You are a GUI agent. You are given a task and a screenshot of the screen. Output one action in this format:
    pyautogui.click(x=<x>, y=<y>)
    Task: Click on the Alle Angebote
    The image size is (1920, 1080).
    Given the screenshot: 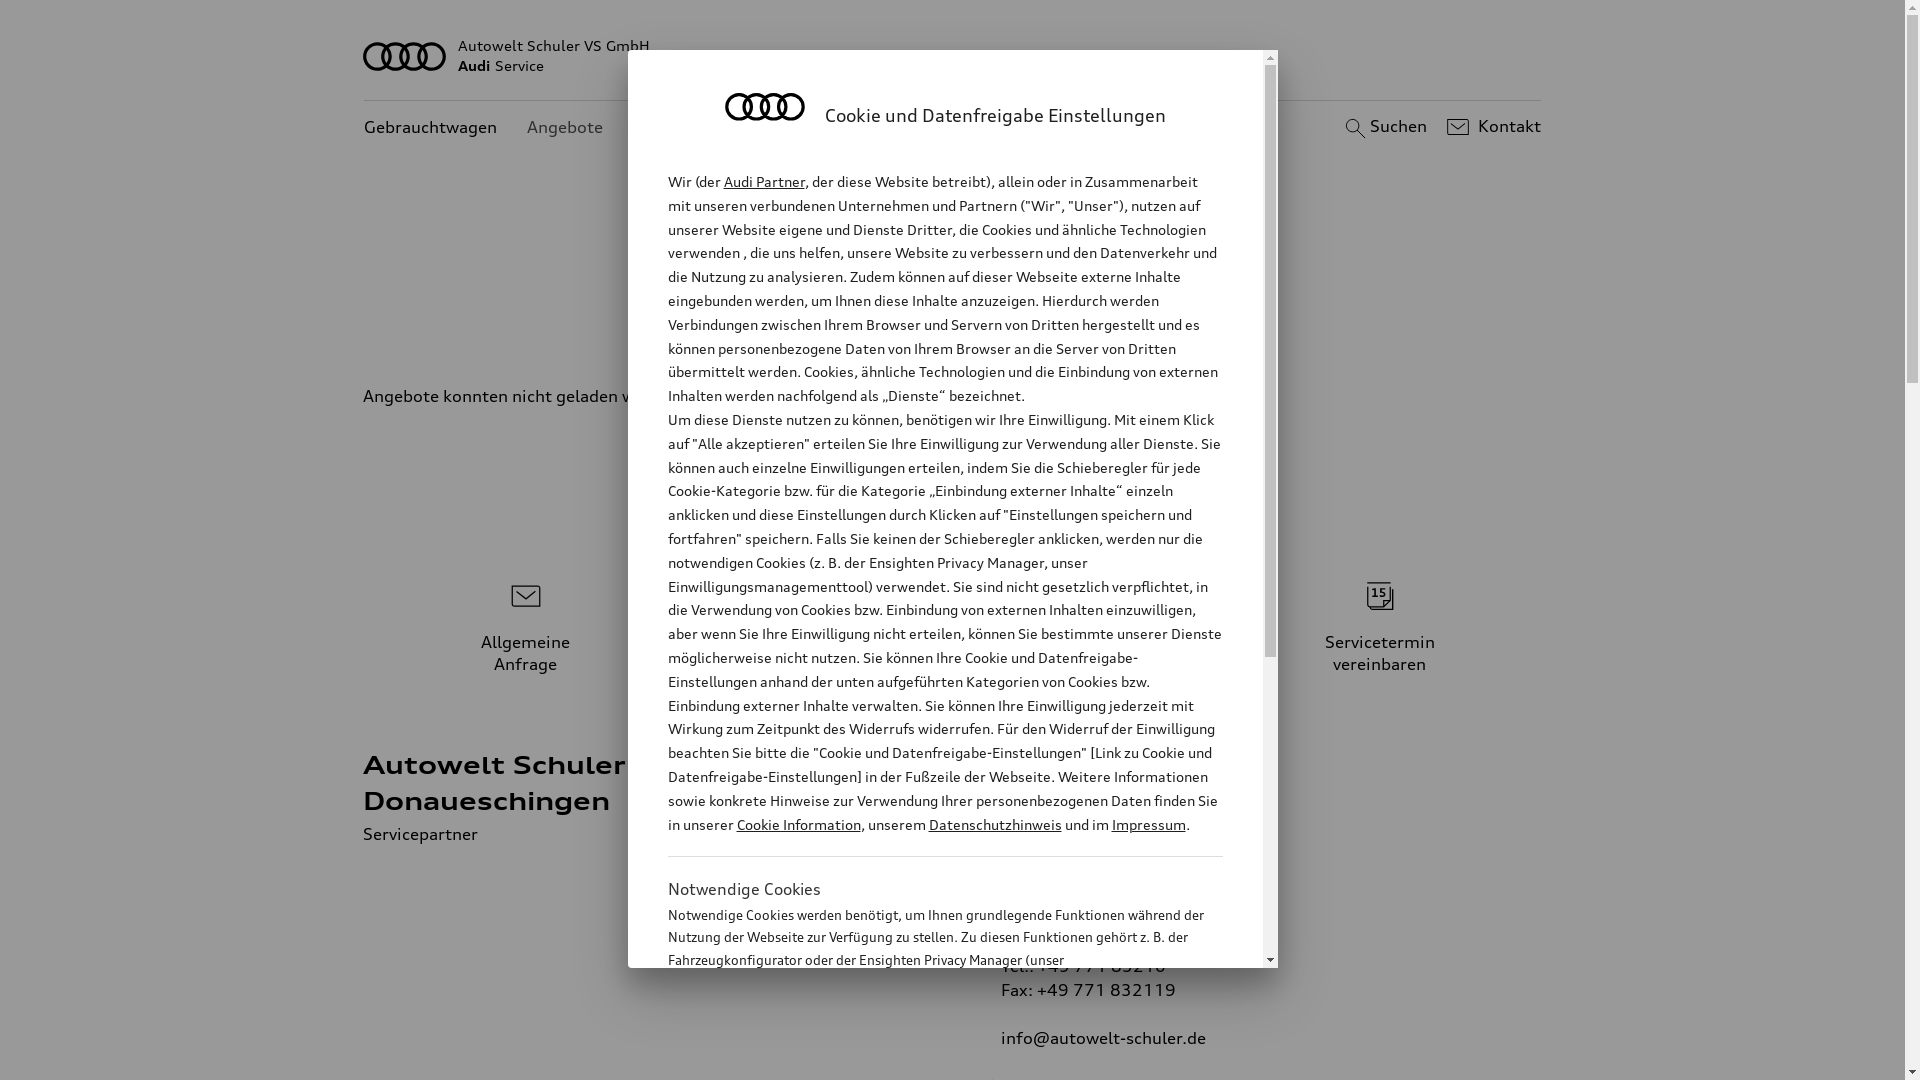 What is the action you would take?
    pyautogui.click(x=797, y=330)
    